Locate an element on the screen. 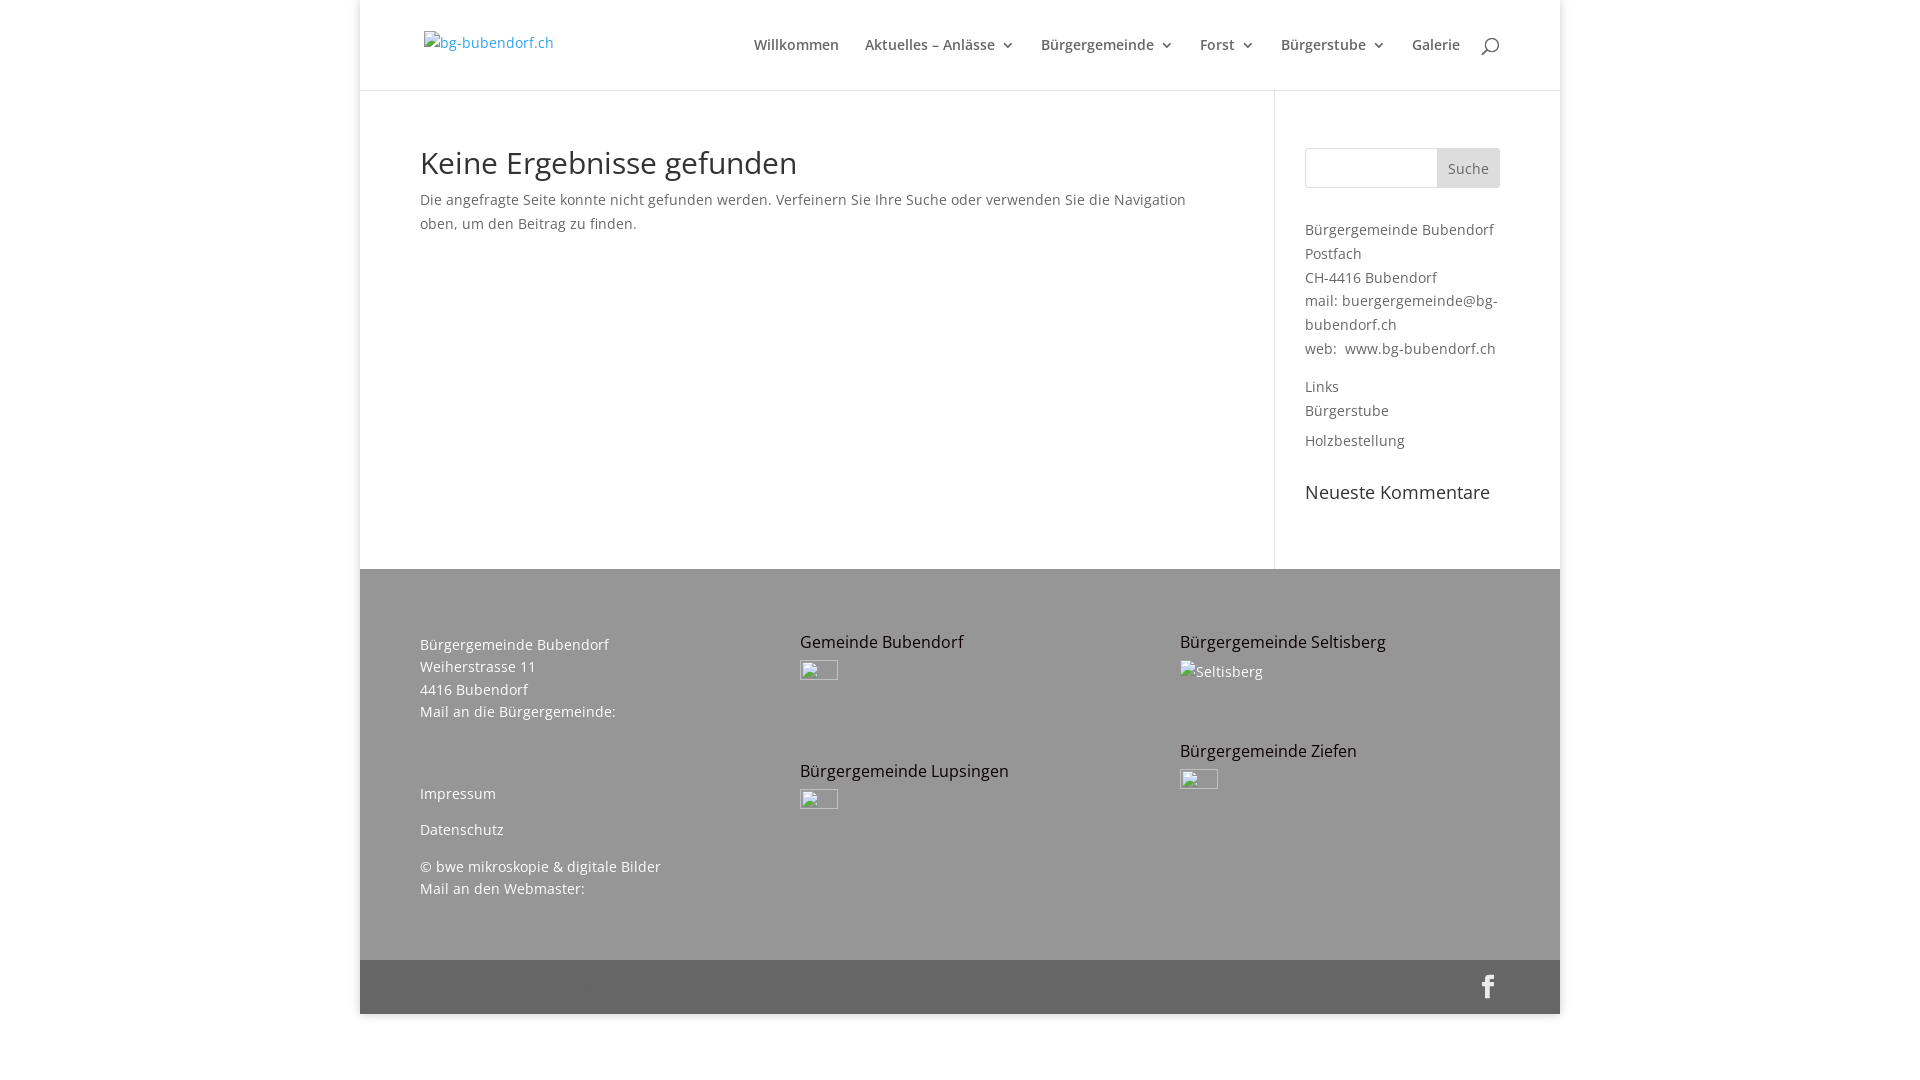 This screenshot has width=1920, height=1080. Datenschutz is located at coordinates (462, 830).